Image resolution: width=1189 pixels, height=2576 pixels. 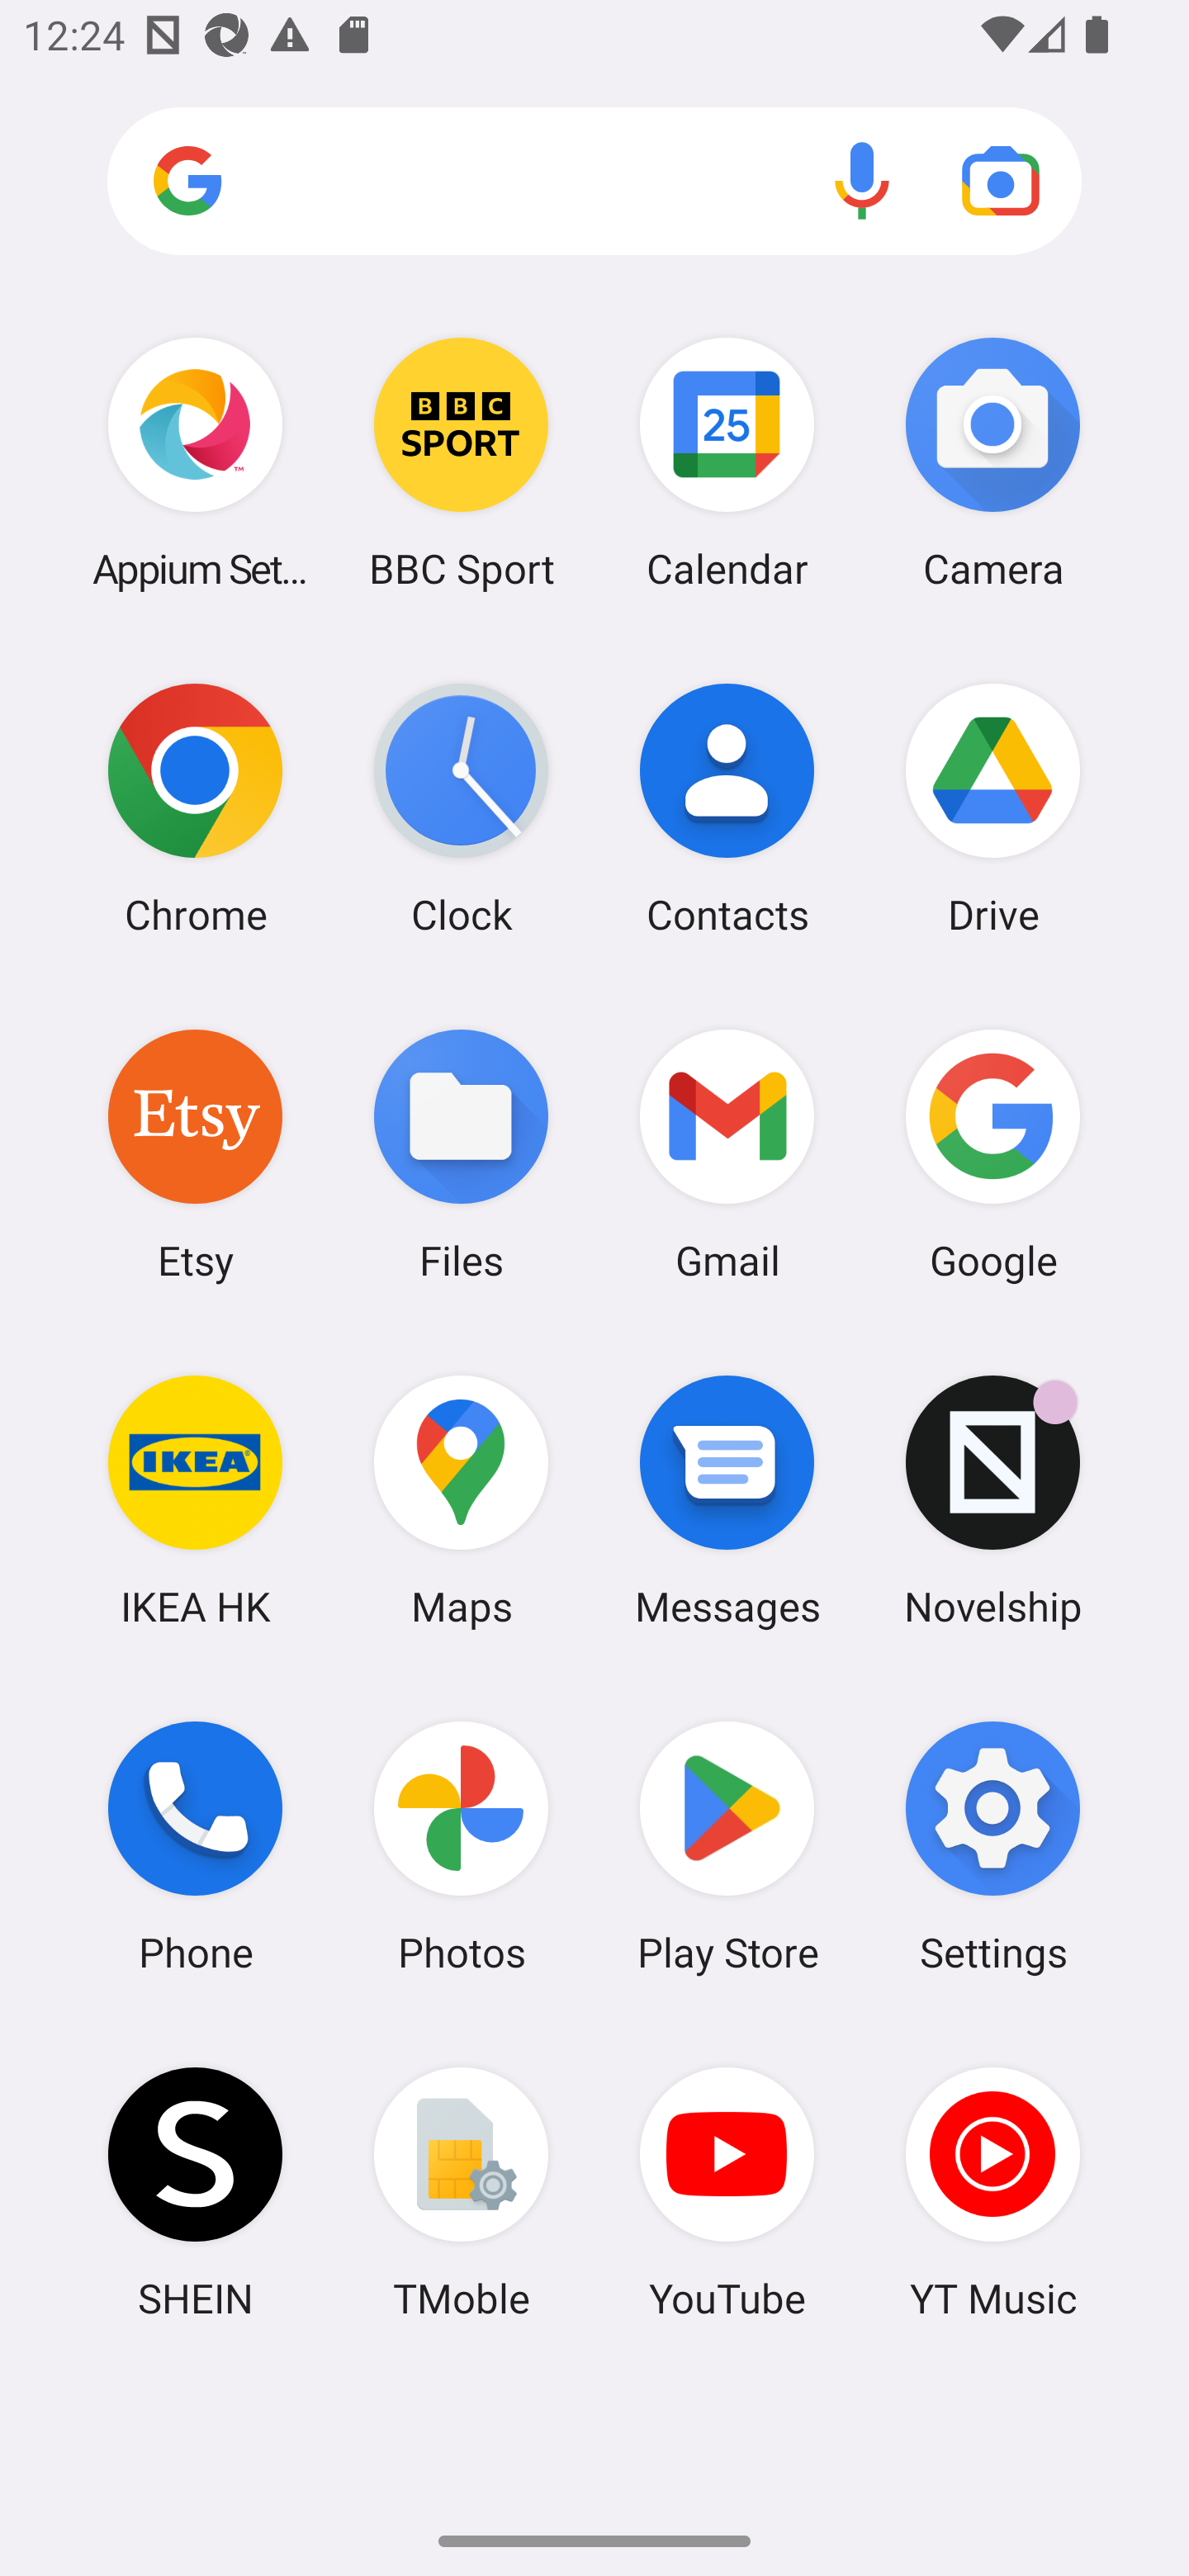 I want to click on Chrome, so click(x=195, y=808).